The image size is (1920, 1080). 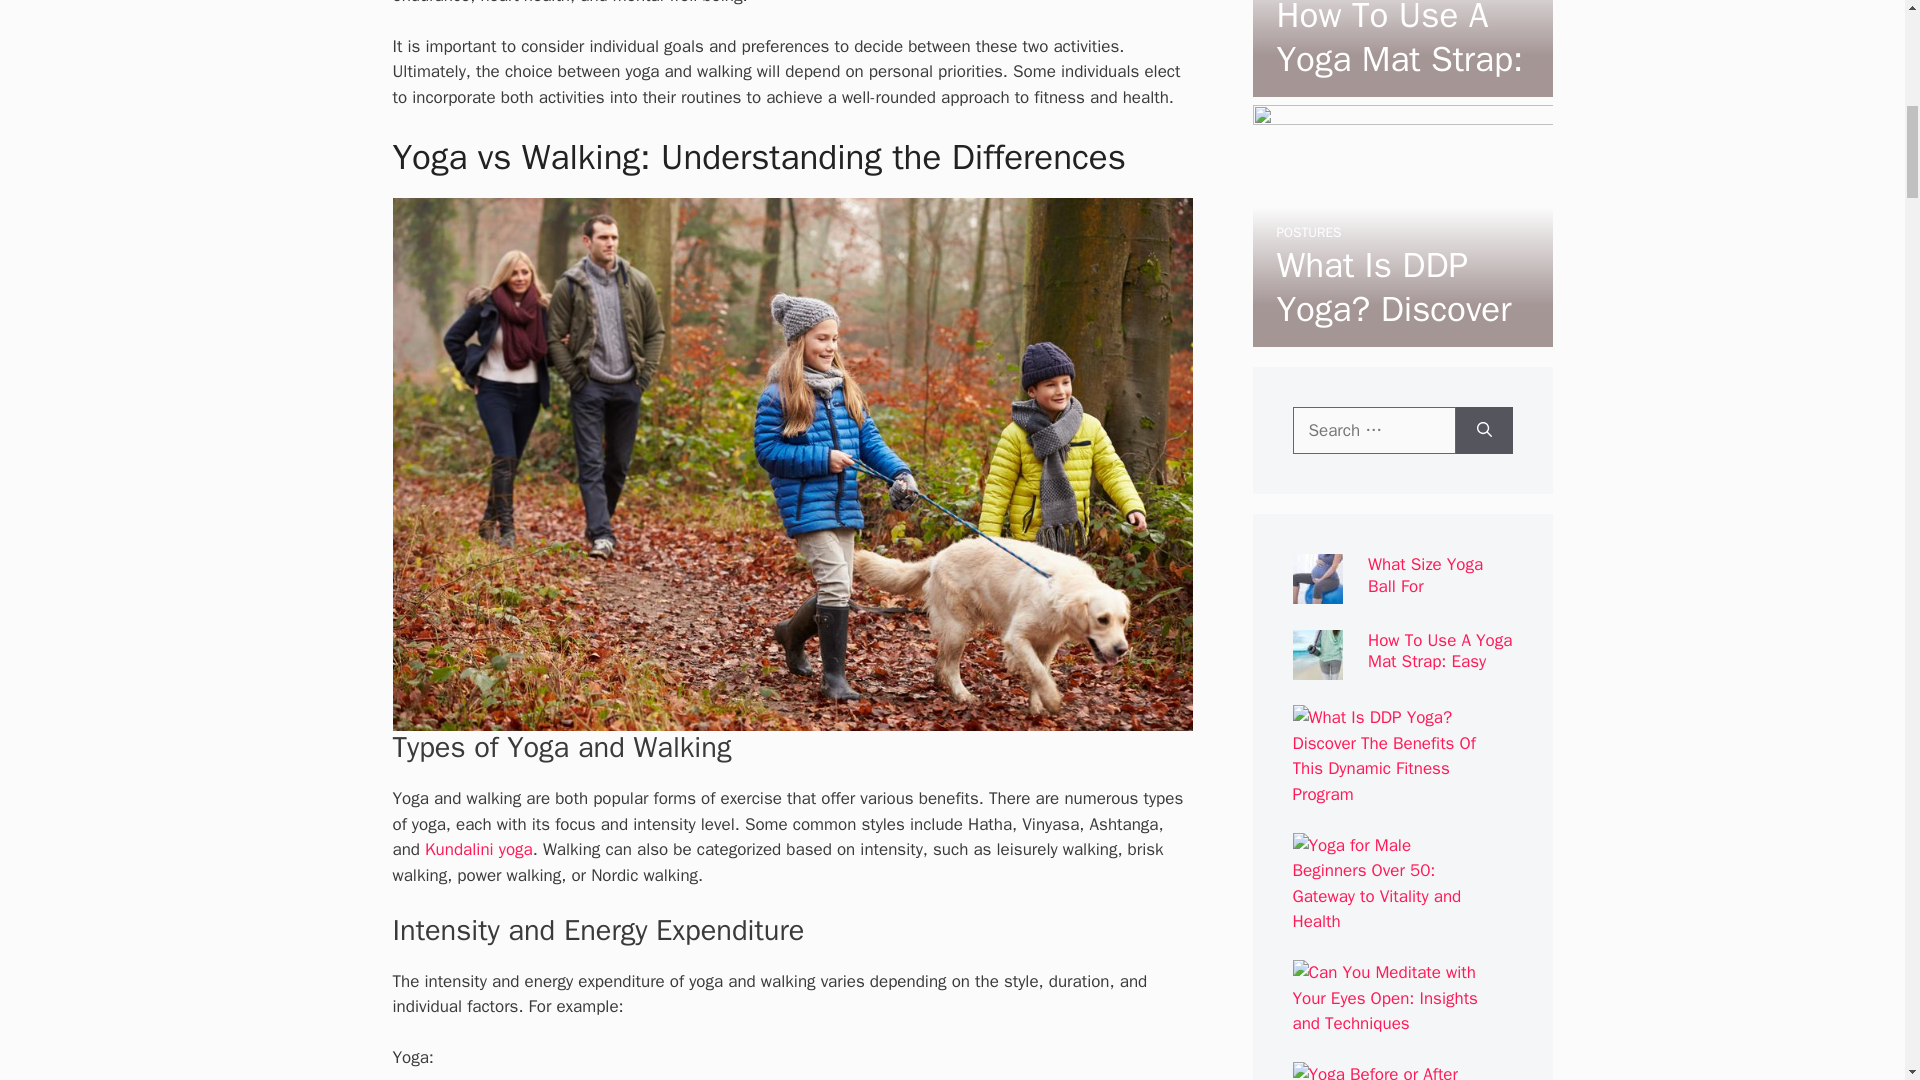 I want to click on What Size Yoga Ball For Pregnancy? Choosing The Right Fit, so click(x=1394, y=3).